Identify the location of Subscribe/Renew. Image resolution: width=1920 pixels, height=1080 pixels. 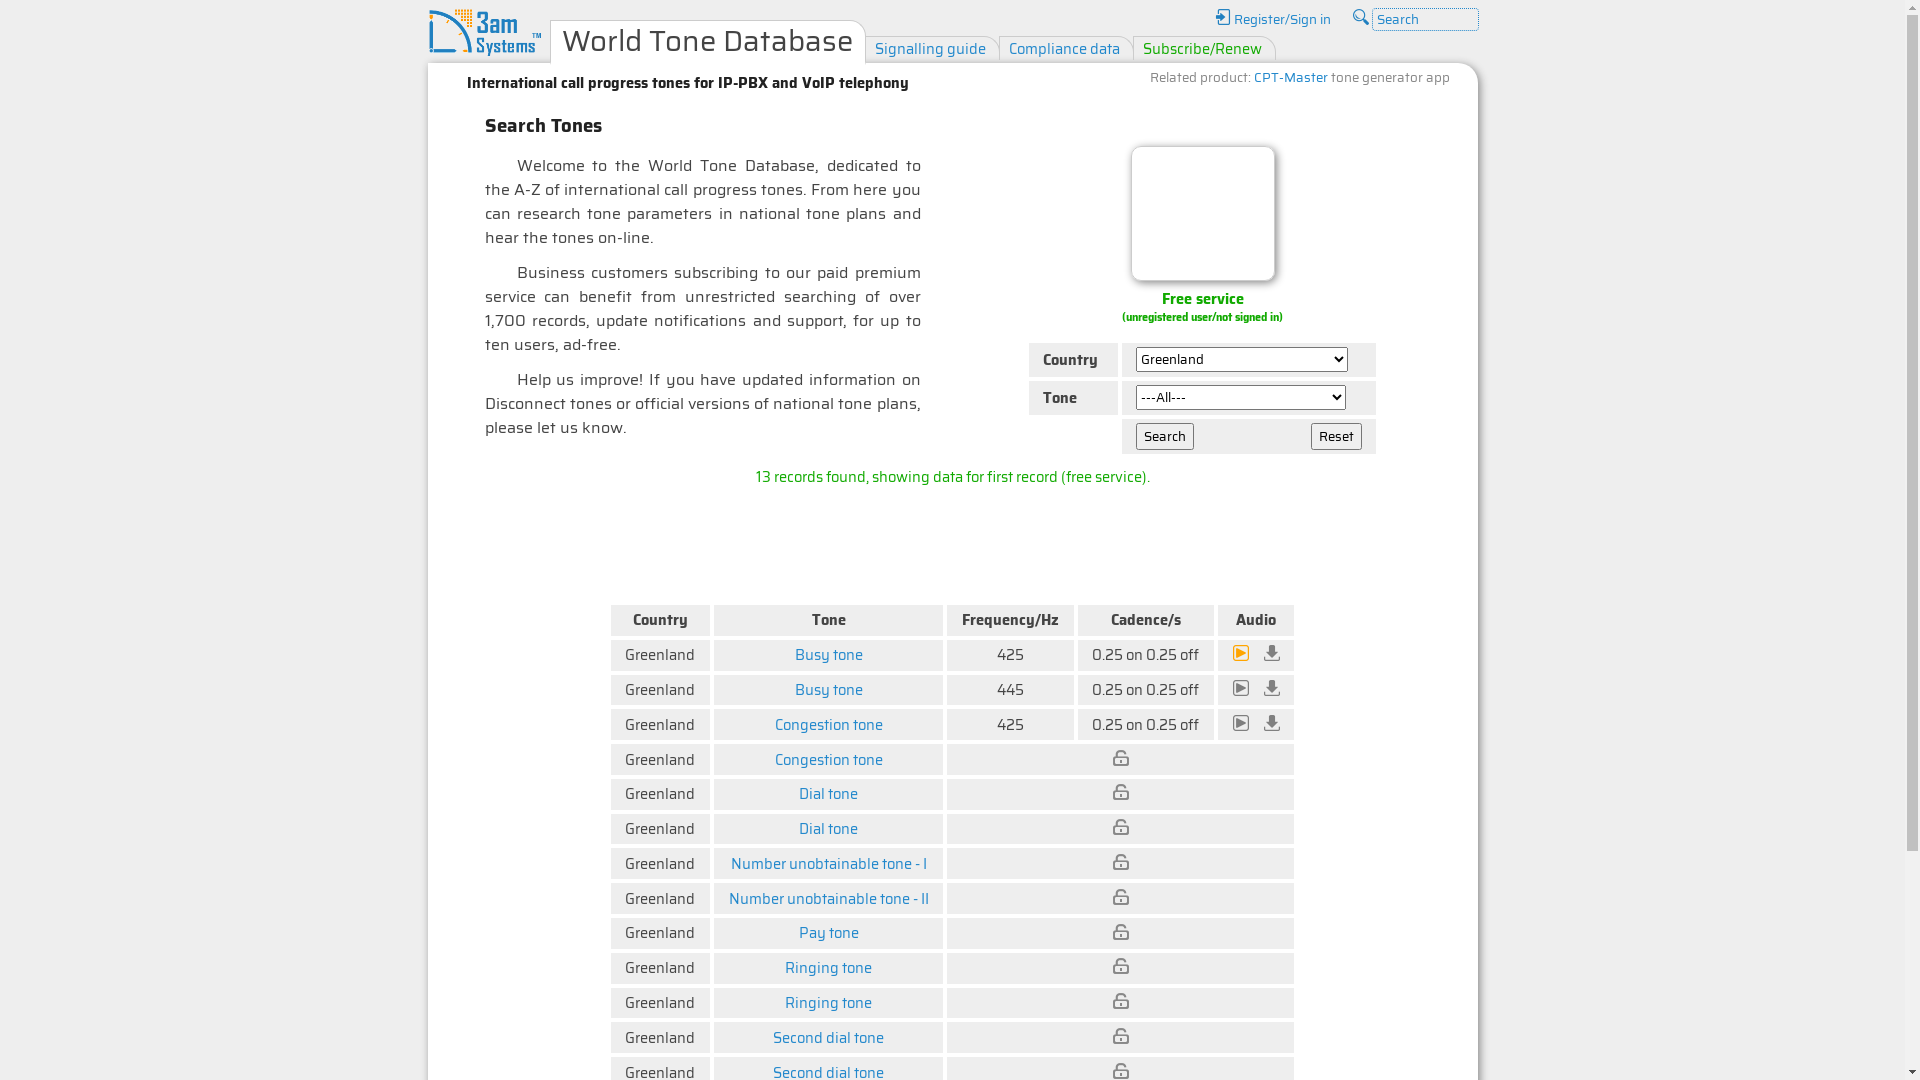
(1202, 48).